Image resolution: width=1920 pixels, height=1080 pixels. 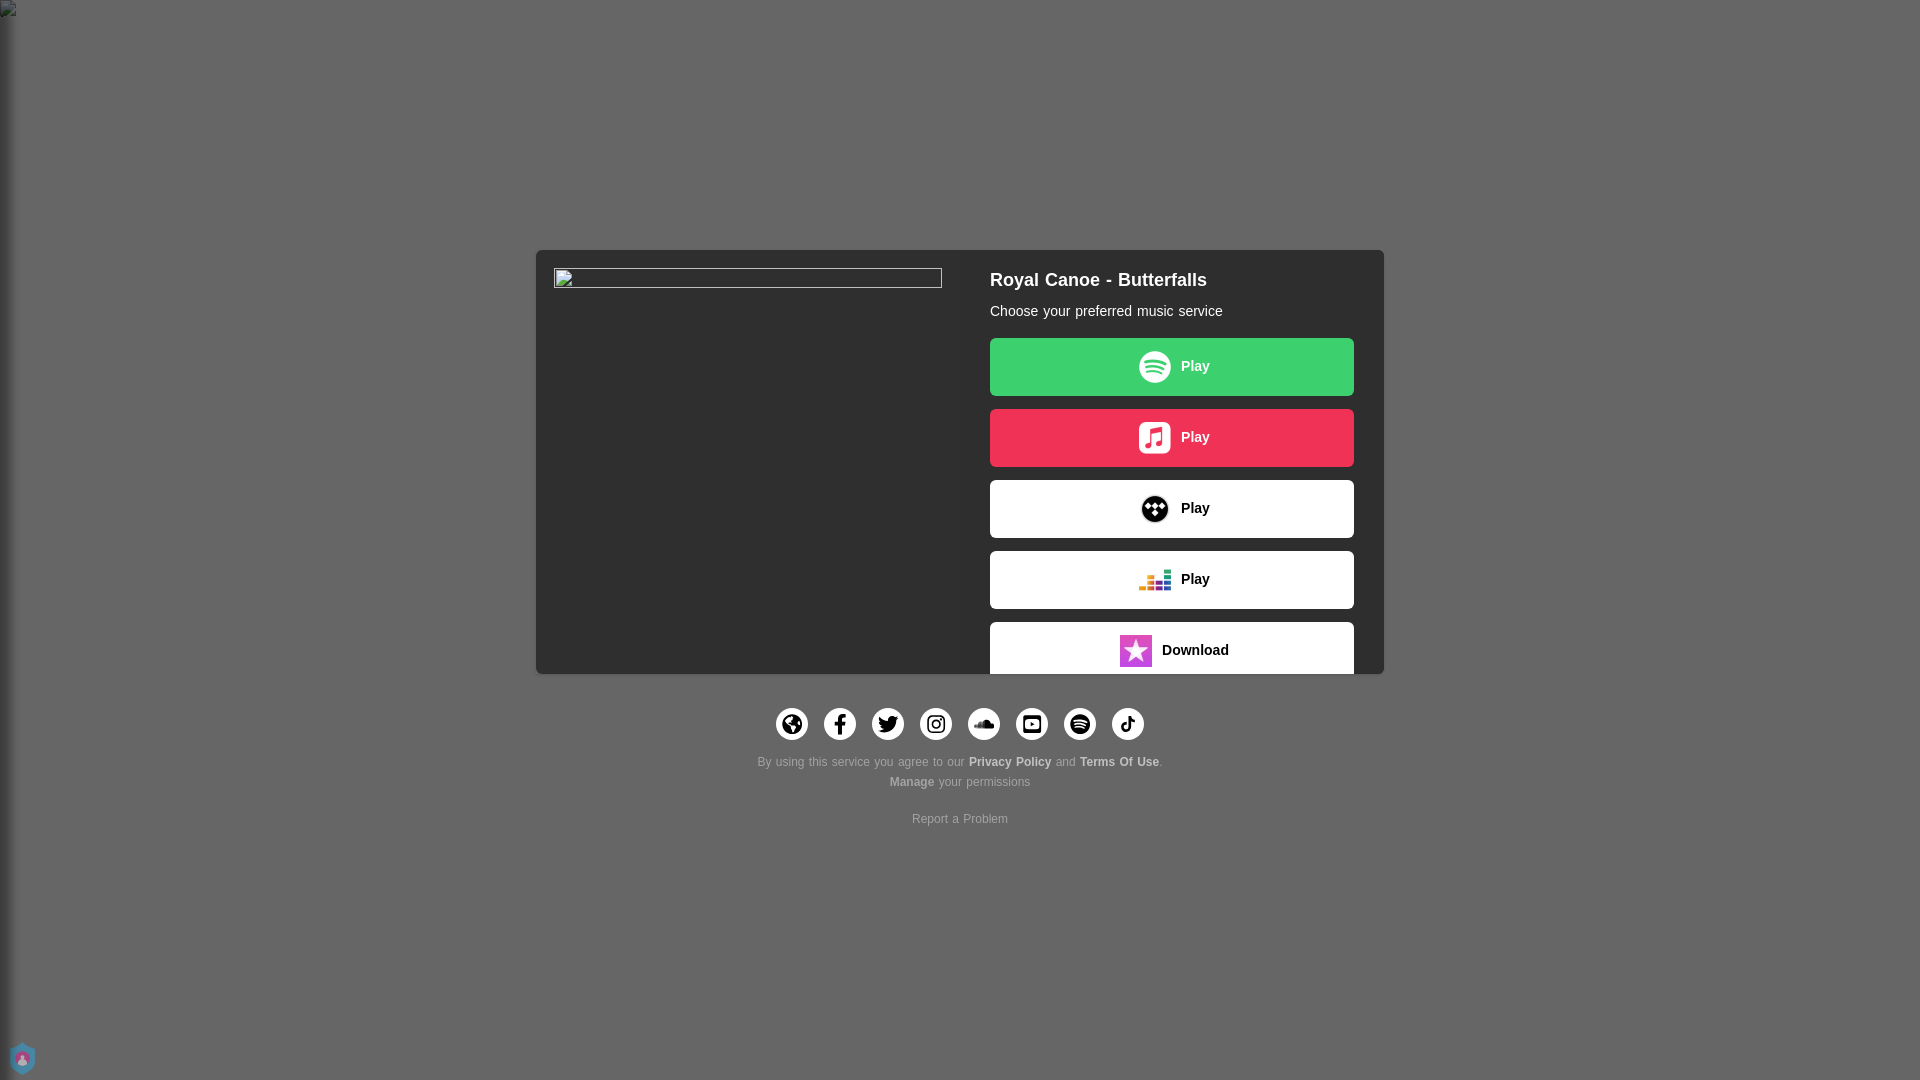 I want to click on Play, so click(x=1172, y=935).